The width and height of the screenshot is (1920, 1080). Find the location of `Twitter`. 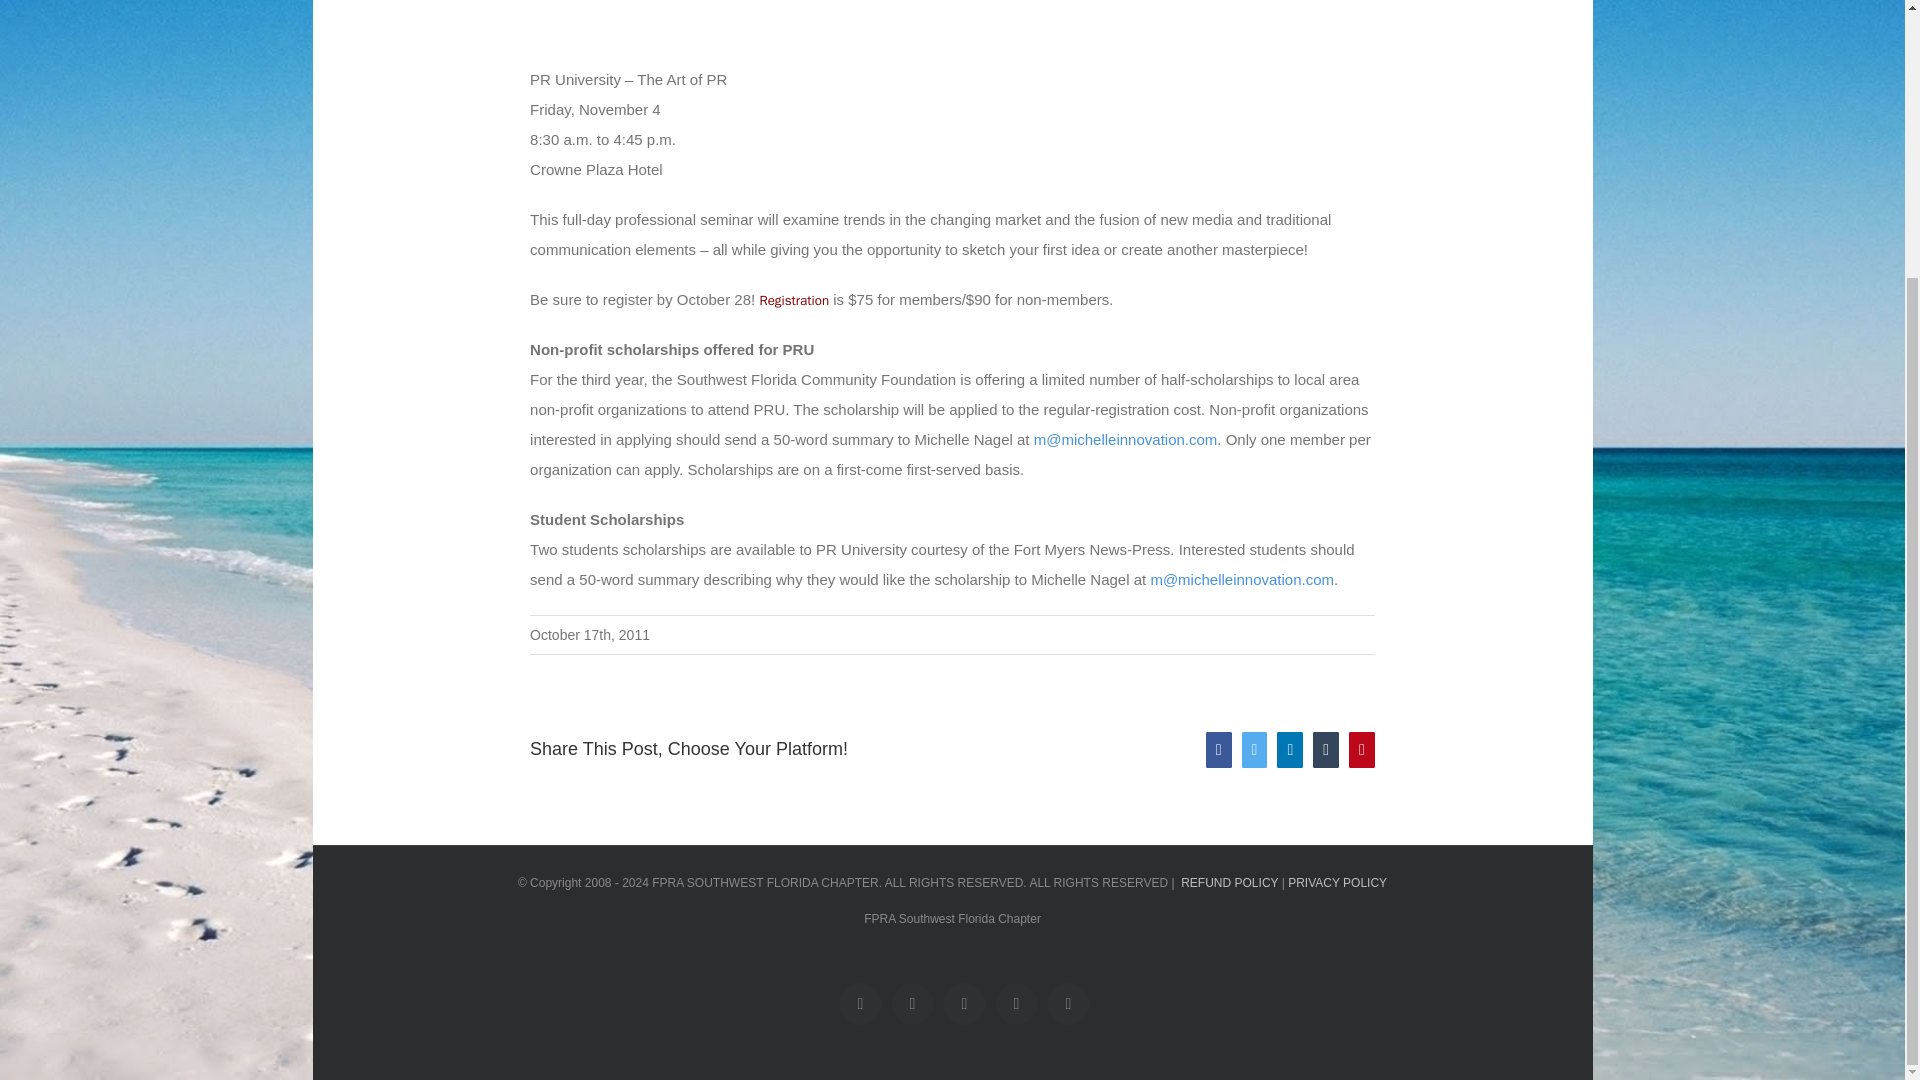

Twitter is located at coordinates (912, 1003).